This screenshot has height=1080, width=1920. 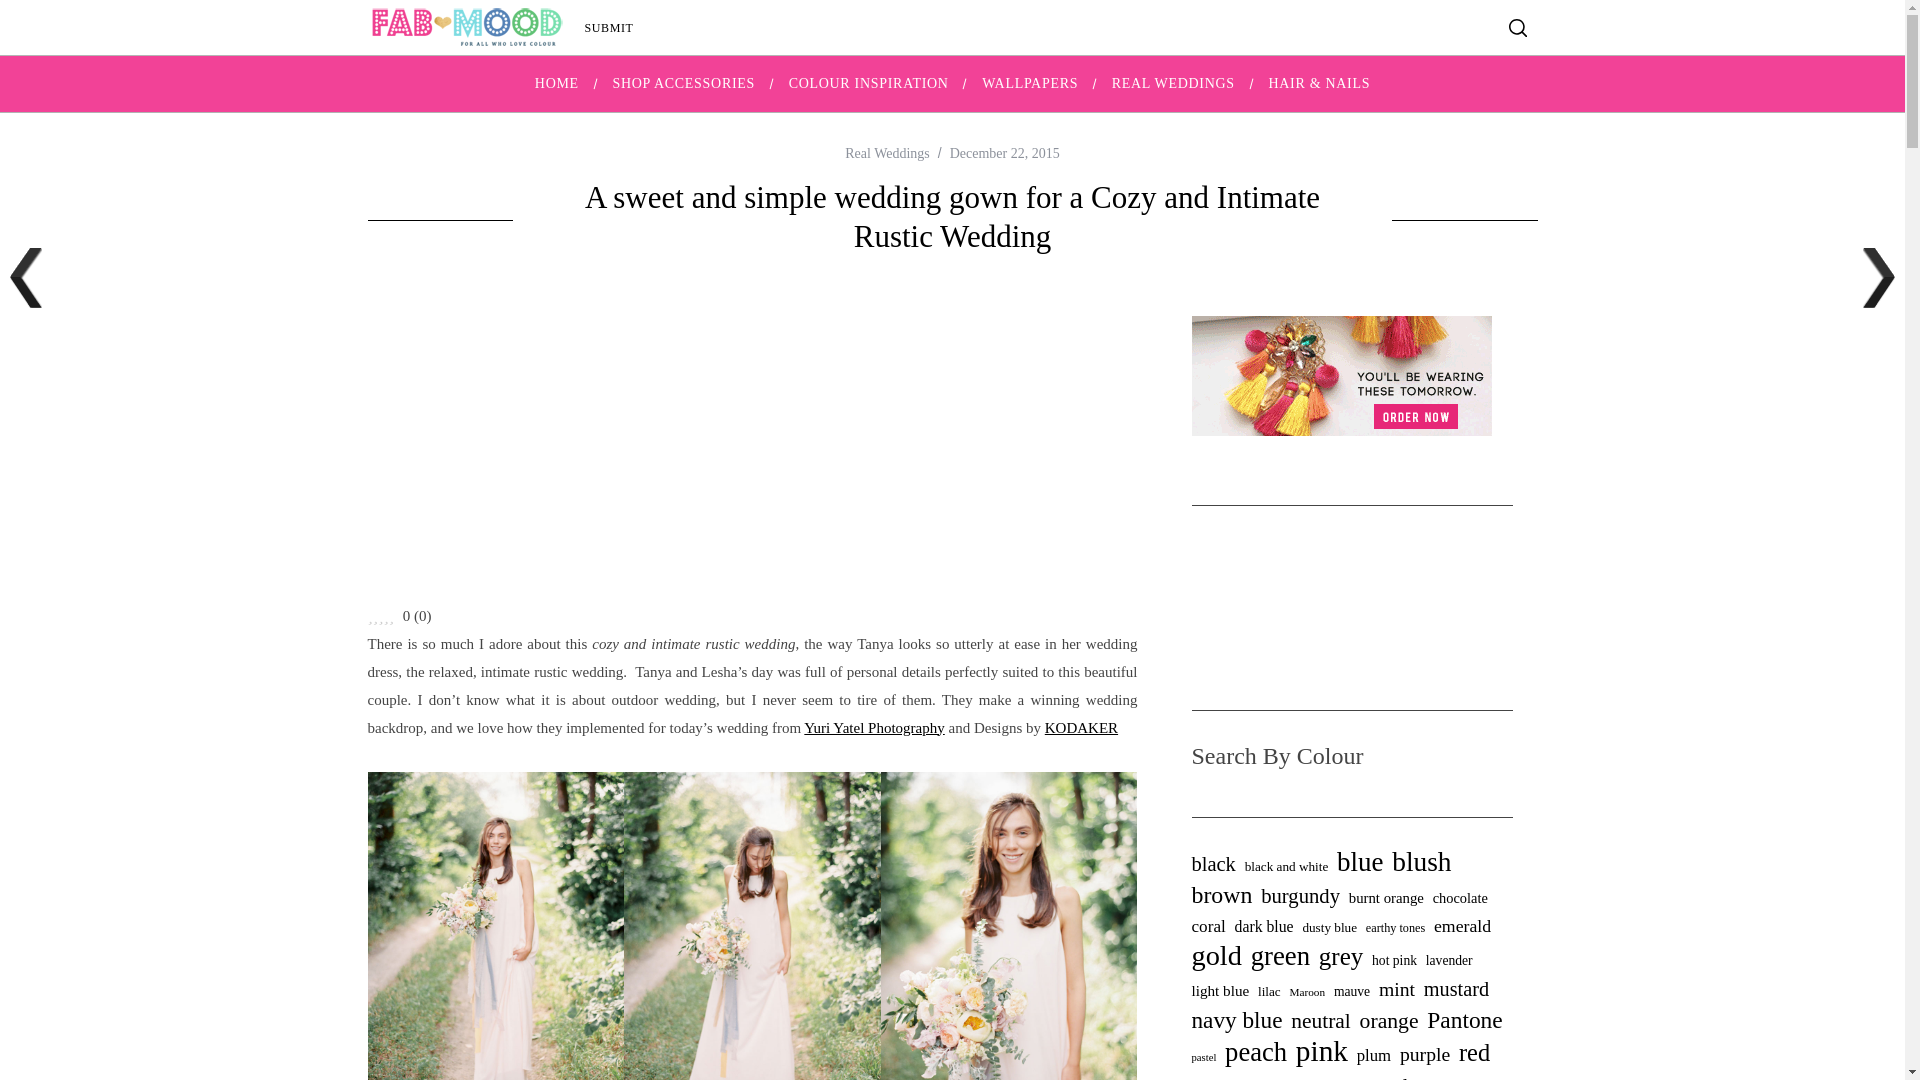 I want to click on WALLPAPERS, so click(x=1030, y=84).